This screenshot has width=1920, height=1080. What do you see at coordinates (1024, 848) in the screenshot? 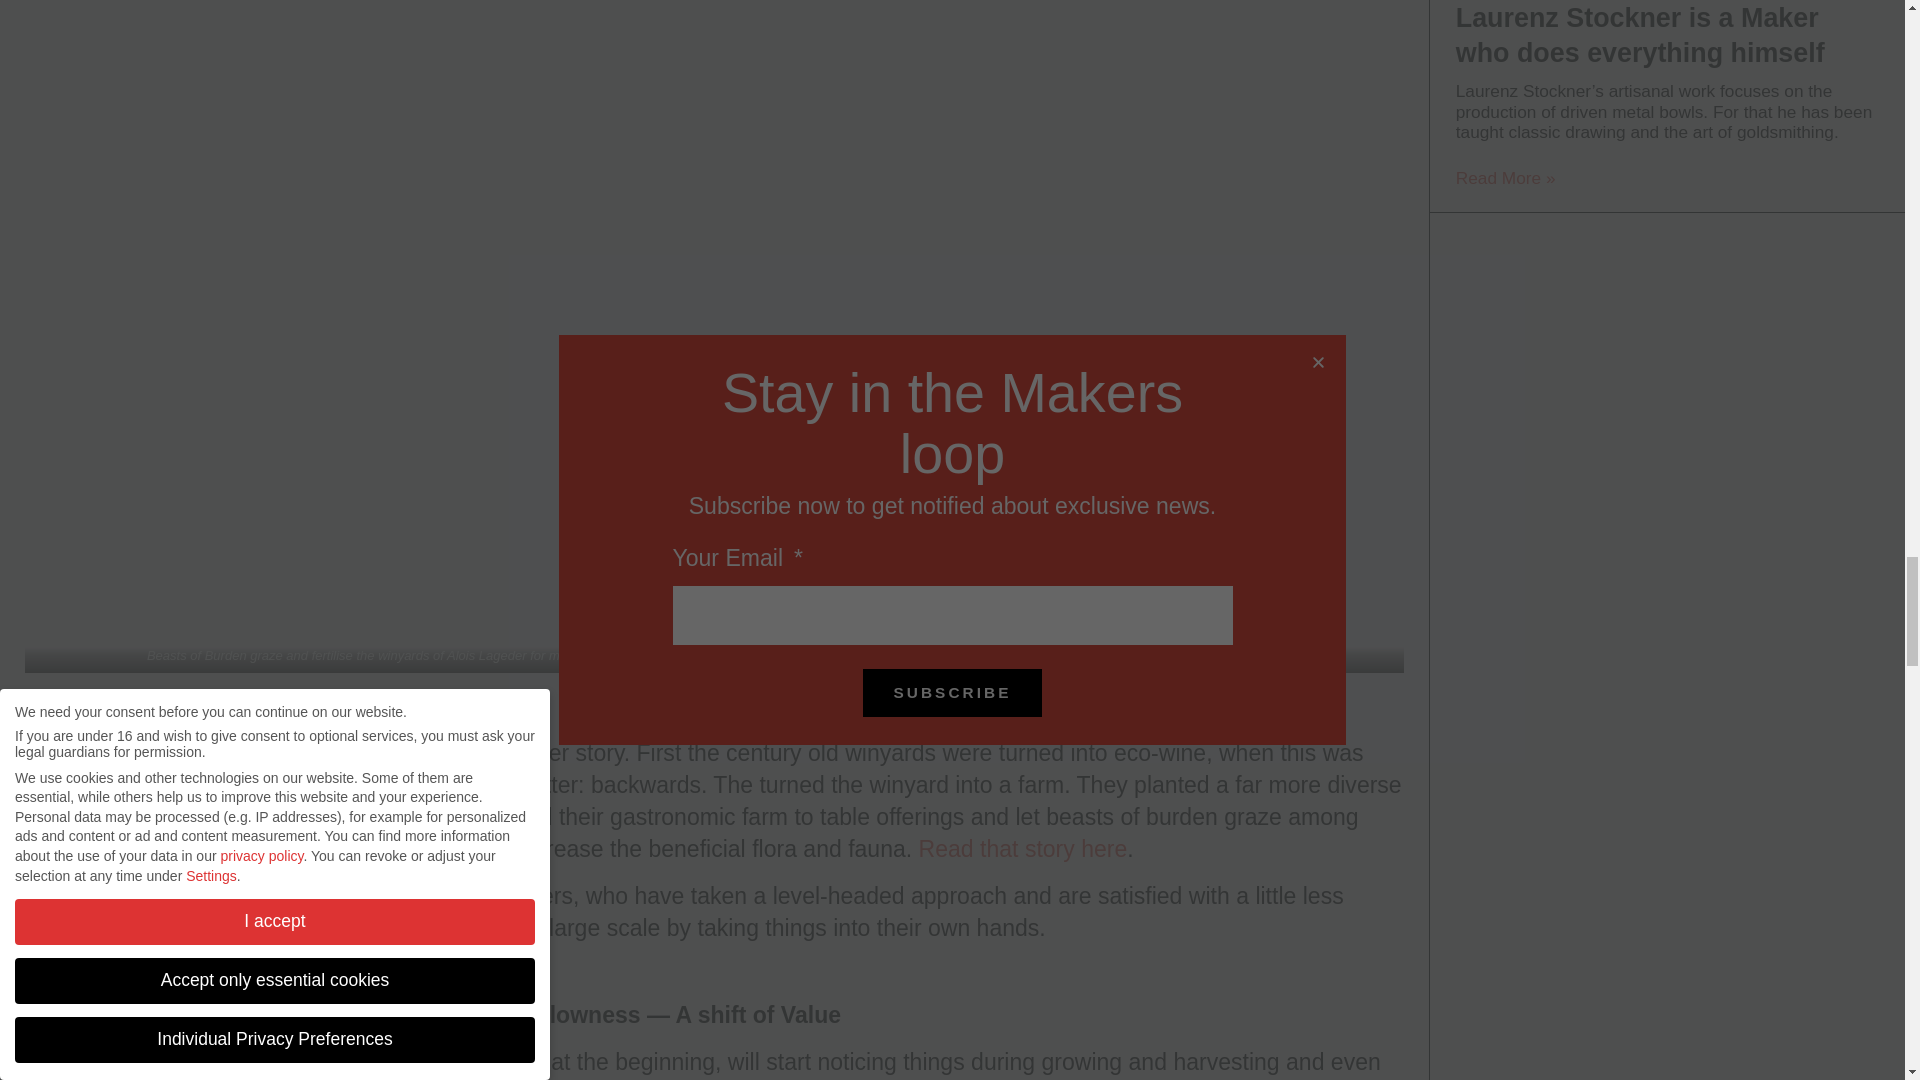
I see `Read that story here` at bounding box center [1024, 848].